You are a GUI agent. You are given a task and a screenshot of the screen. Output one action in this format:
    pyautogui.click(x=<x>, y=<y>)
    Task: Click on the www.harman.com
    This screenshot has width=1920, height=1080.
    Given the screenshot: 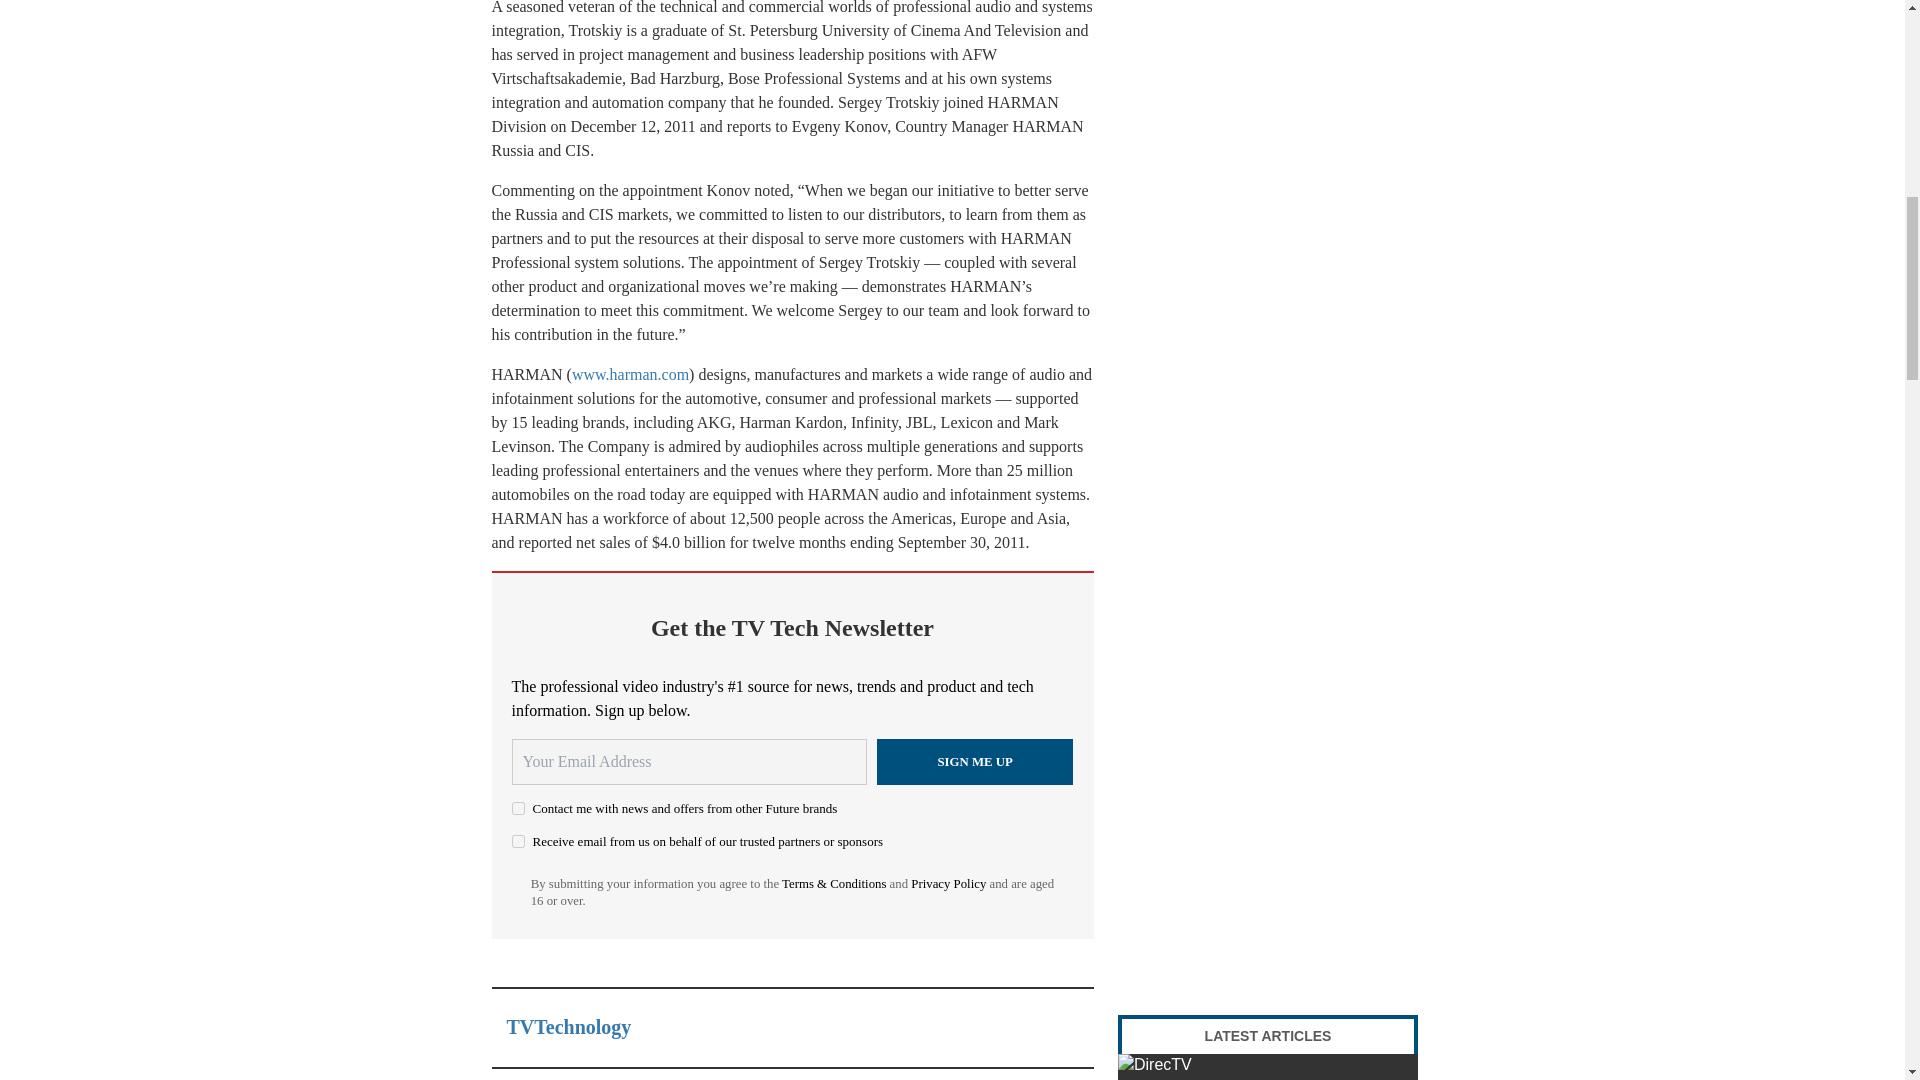 What is the action you would take?
    pyautogui.click(x=630, y=374)
    